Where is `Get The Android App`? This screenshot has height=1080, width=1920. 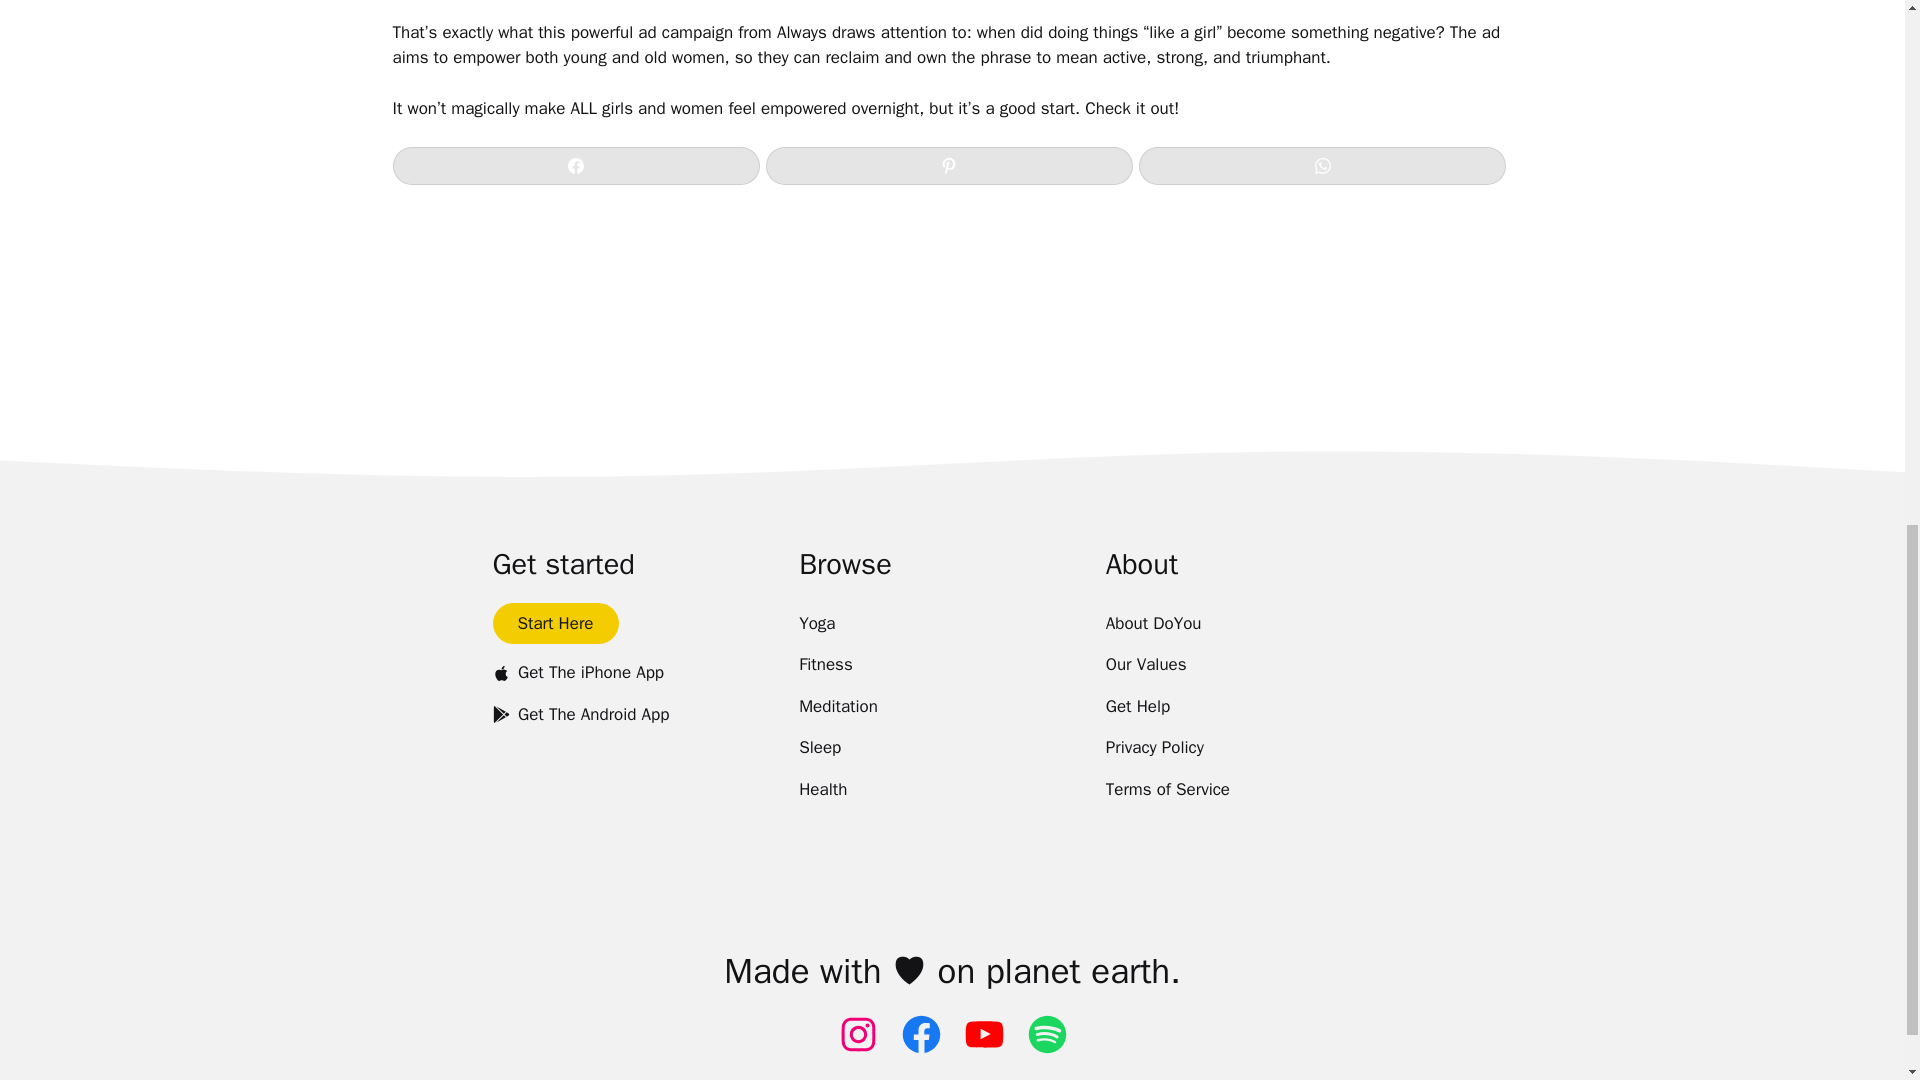
Get The Android App is located at coordinates (580, 714).